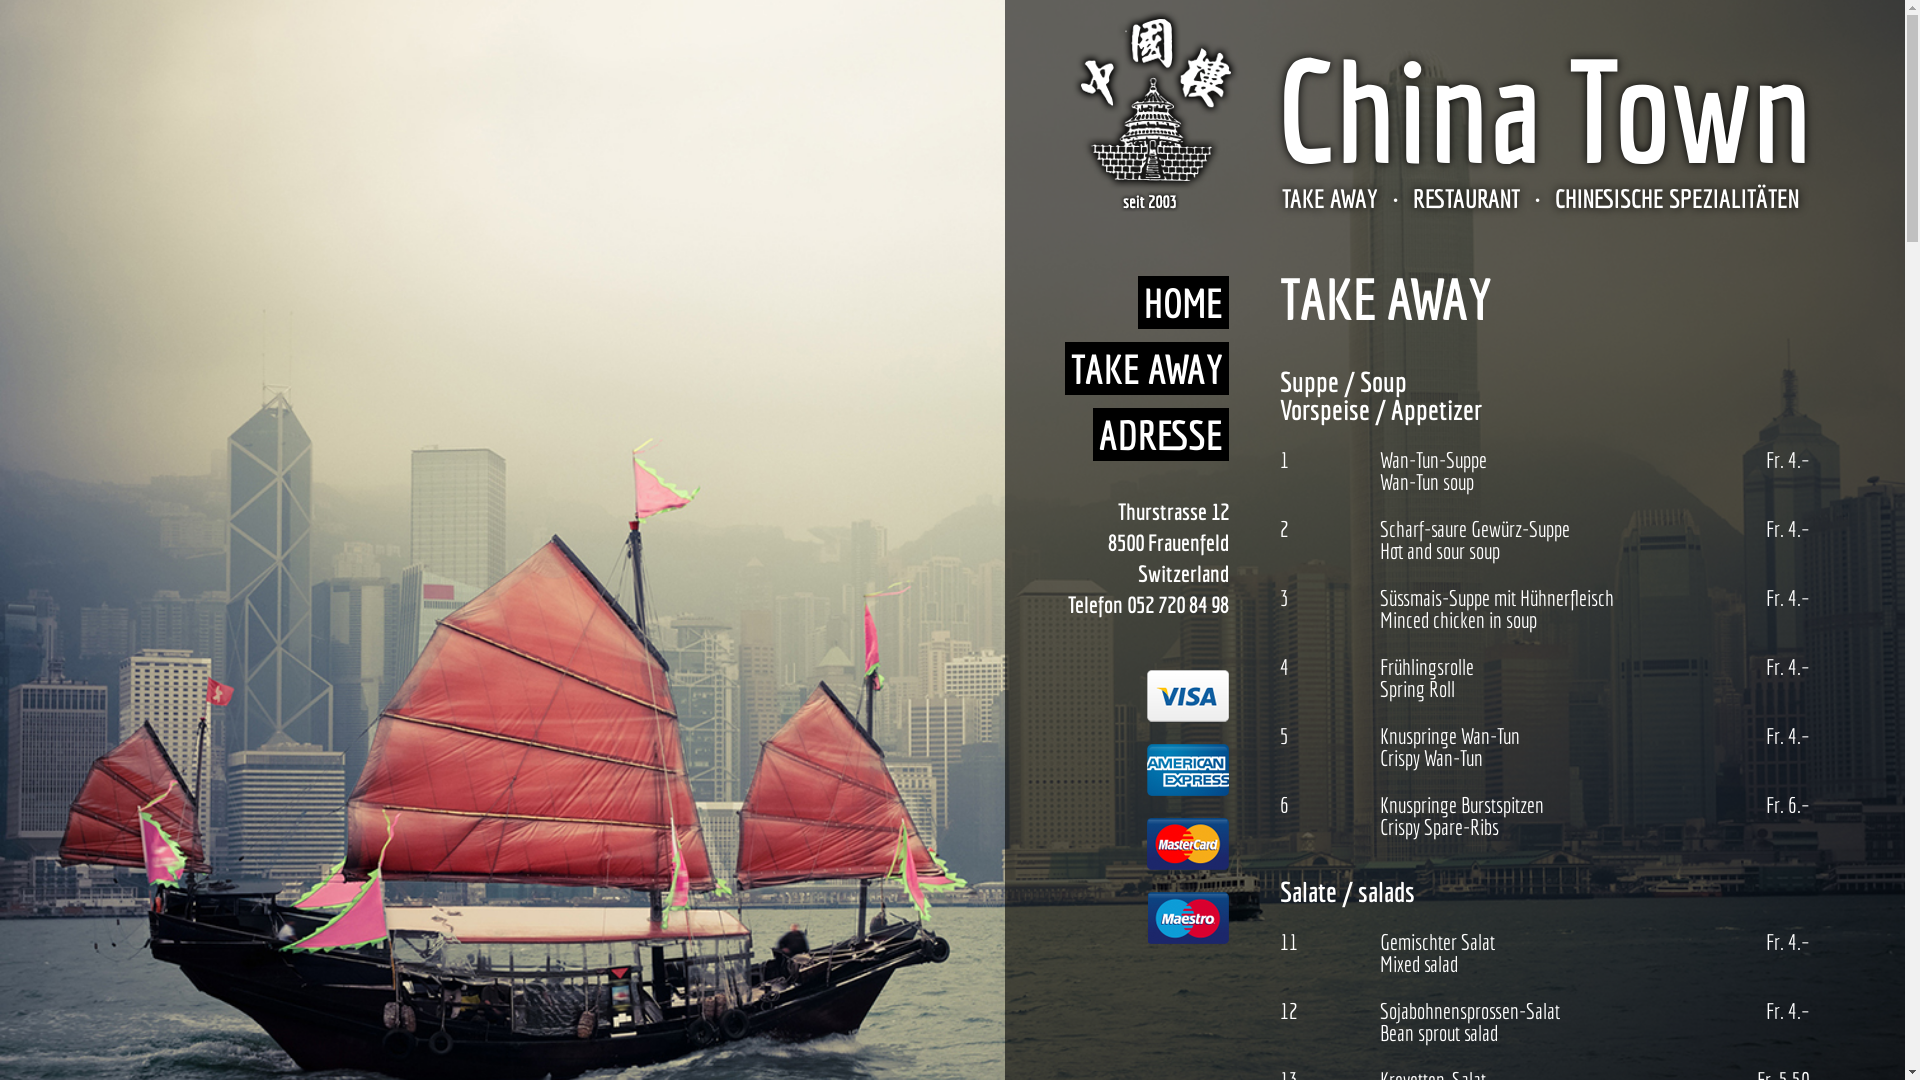 This screenshot has height=1080, width=1920. I want to click on TAKE AWAY, so click(1147, 368).